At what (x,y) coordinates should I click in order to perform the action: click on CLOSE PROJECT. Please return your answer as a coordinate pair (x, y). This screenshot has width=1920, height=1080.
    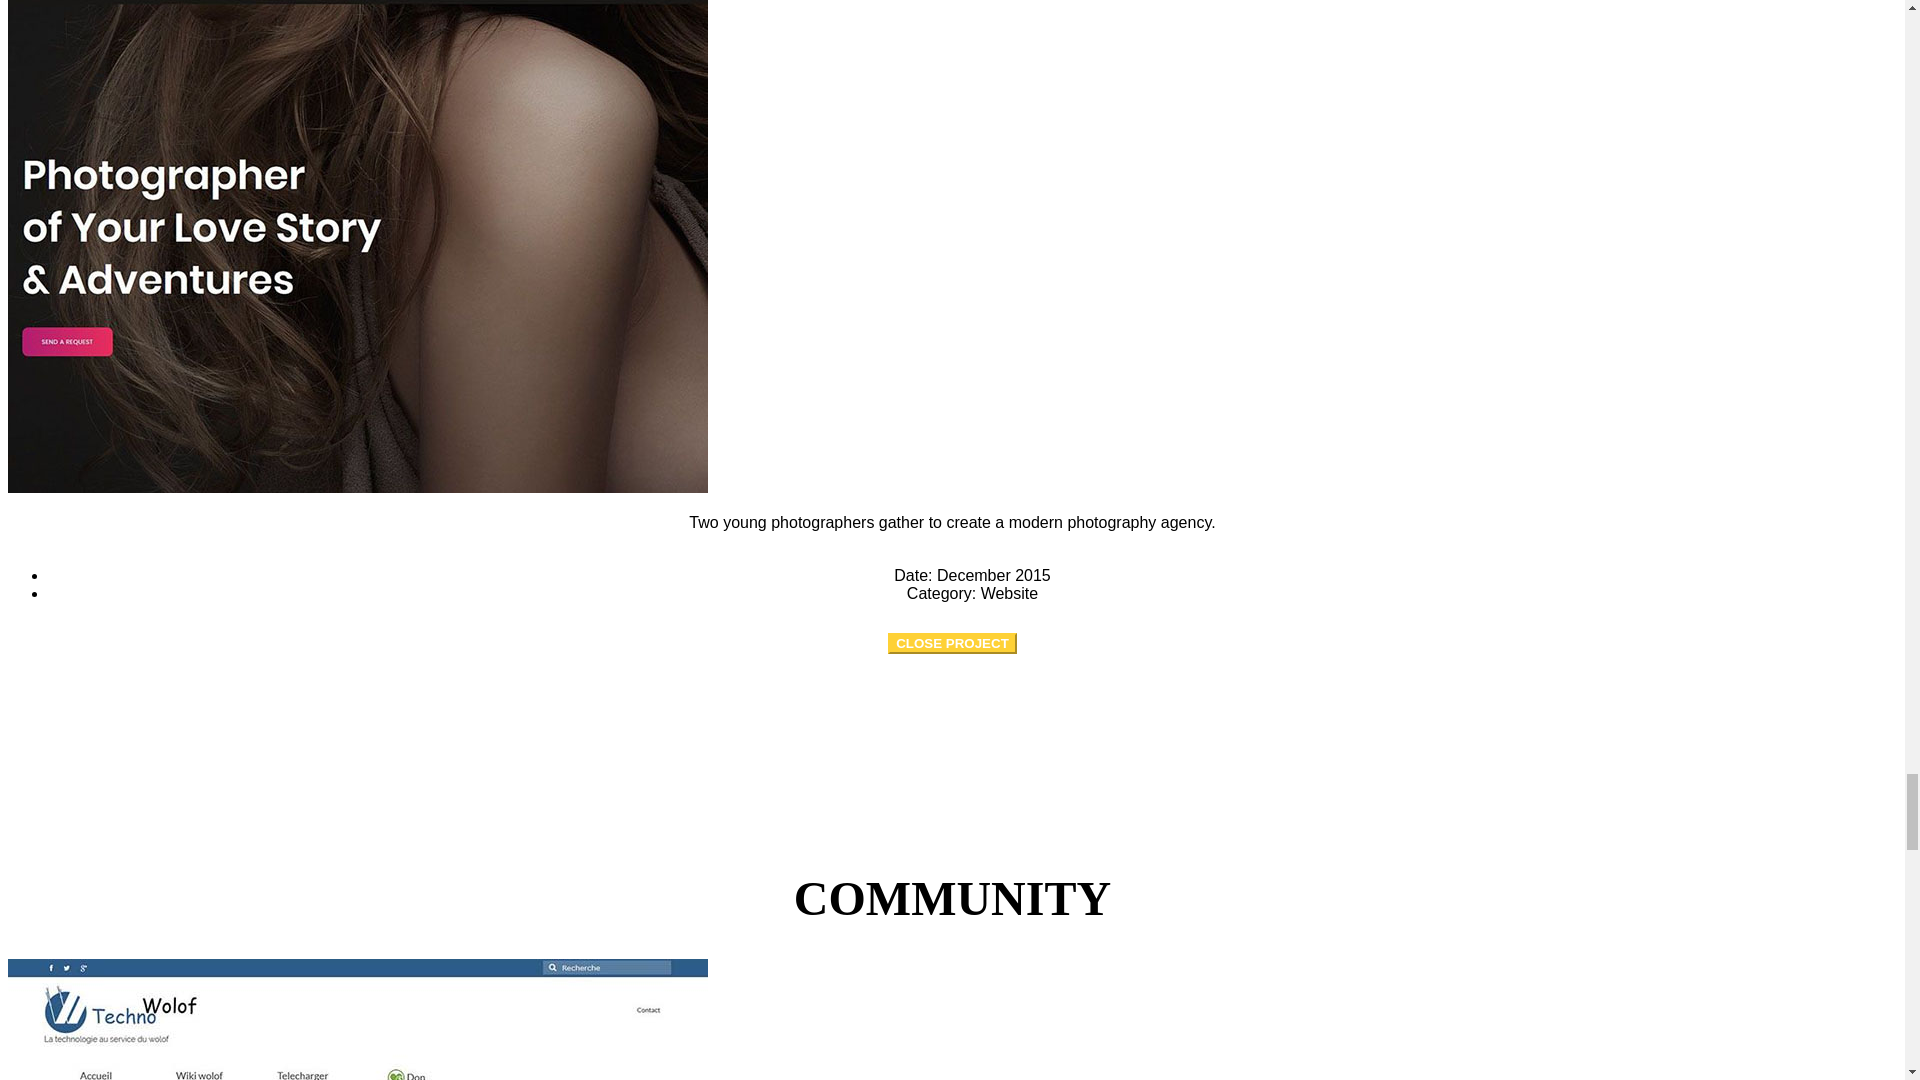
    Looking at the image, I should click on (952, 643).